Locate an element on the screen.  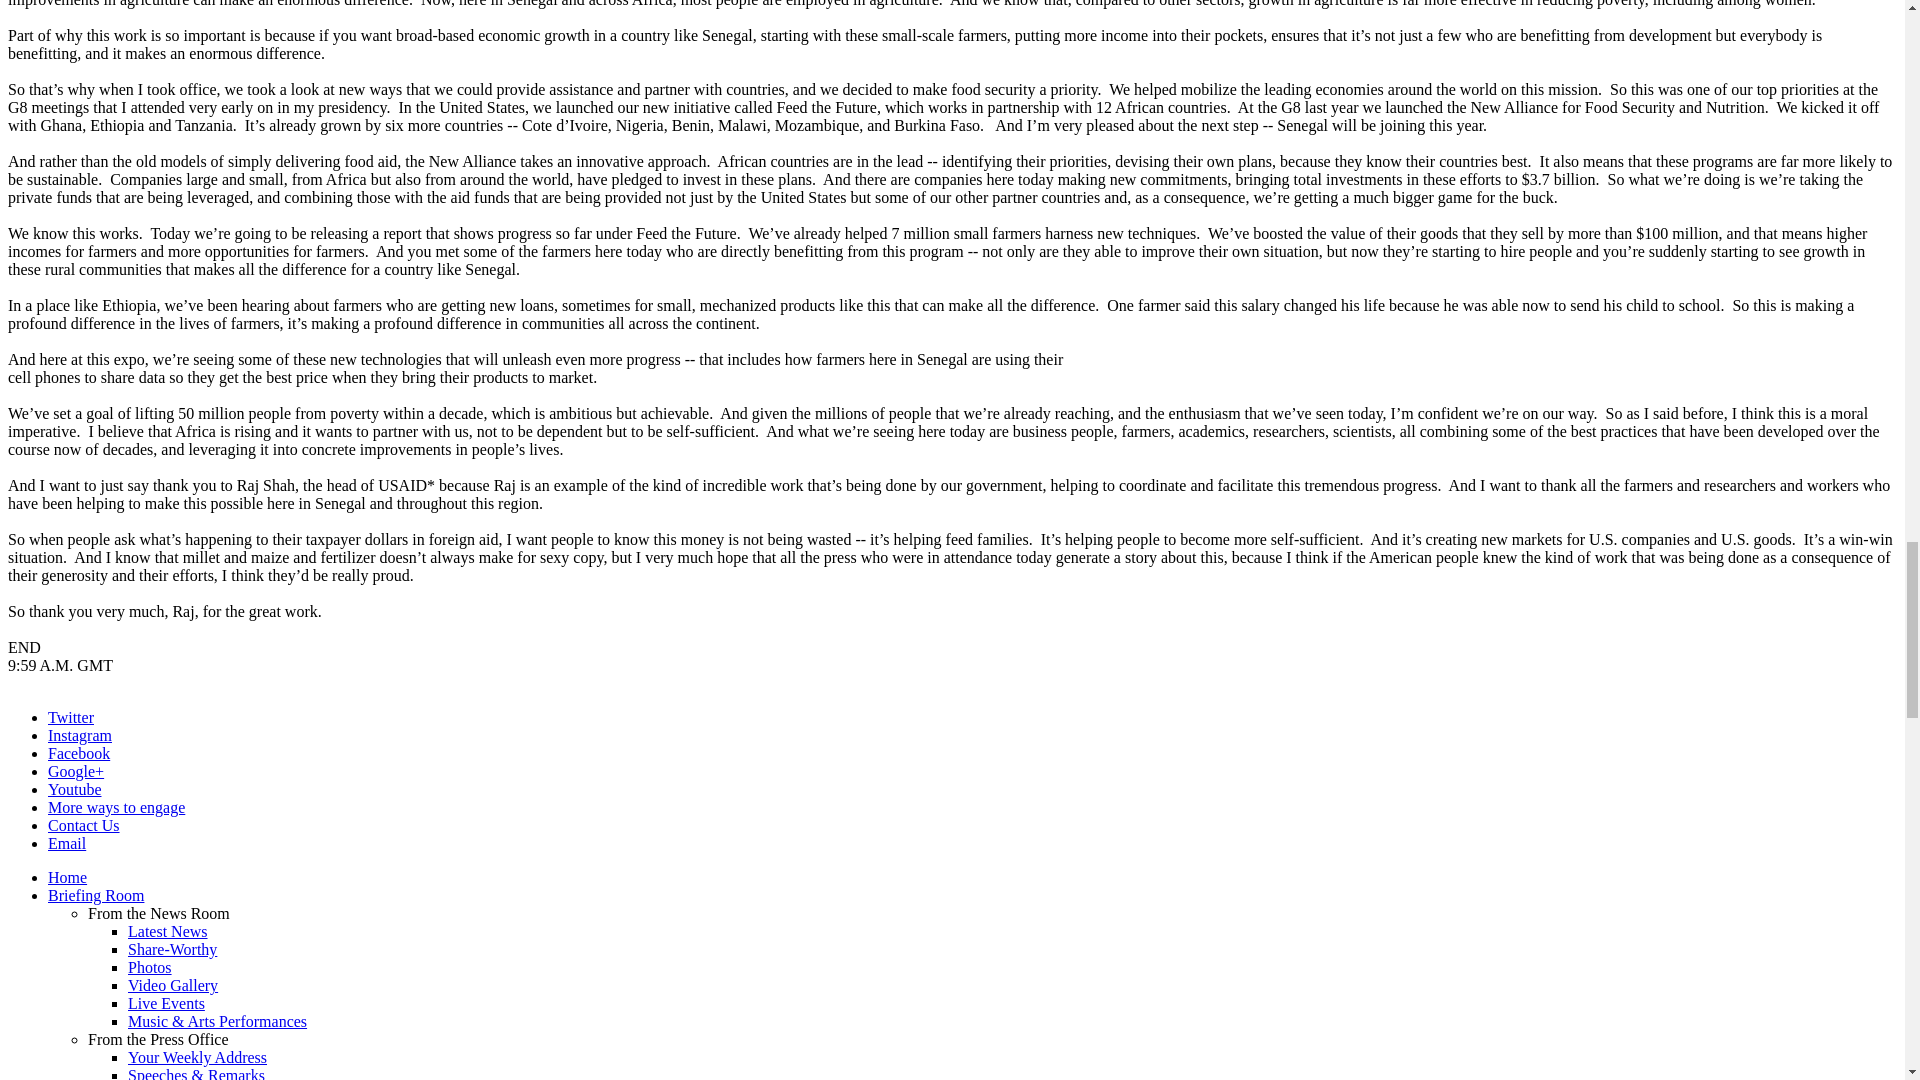
Check out the most popular infographics and videos is located at coordinates (172, 948).